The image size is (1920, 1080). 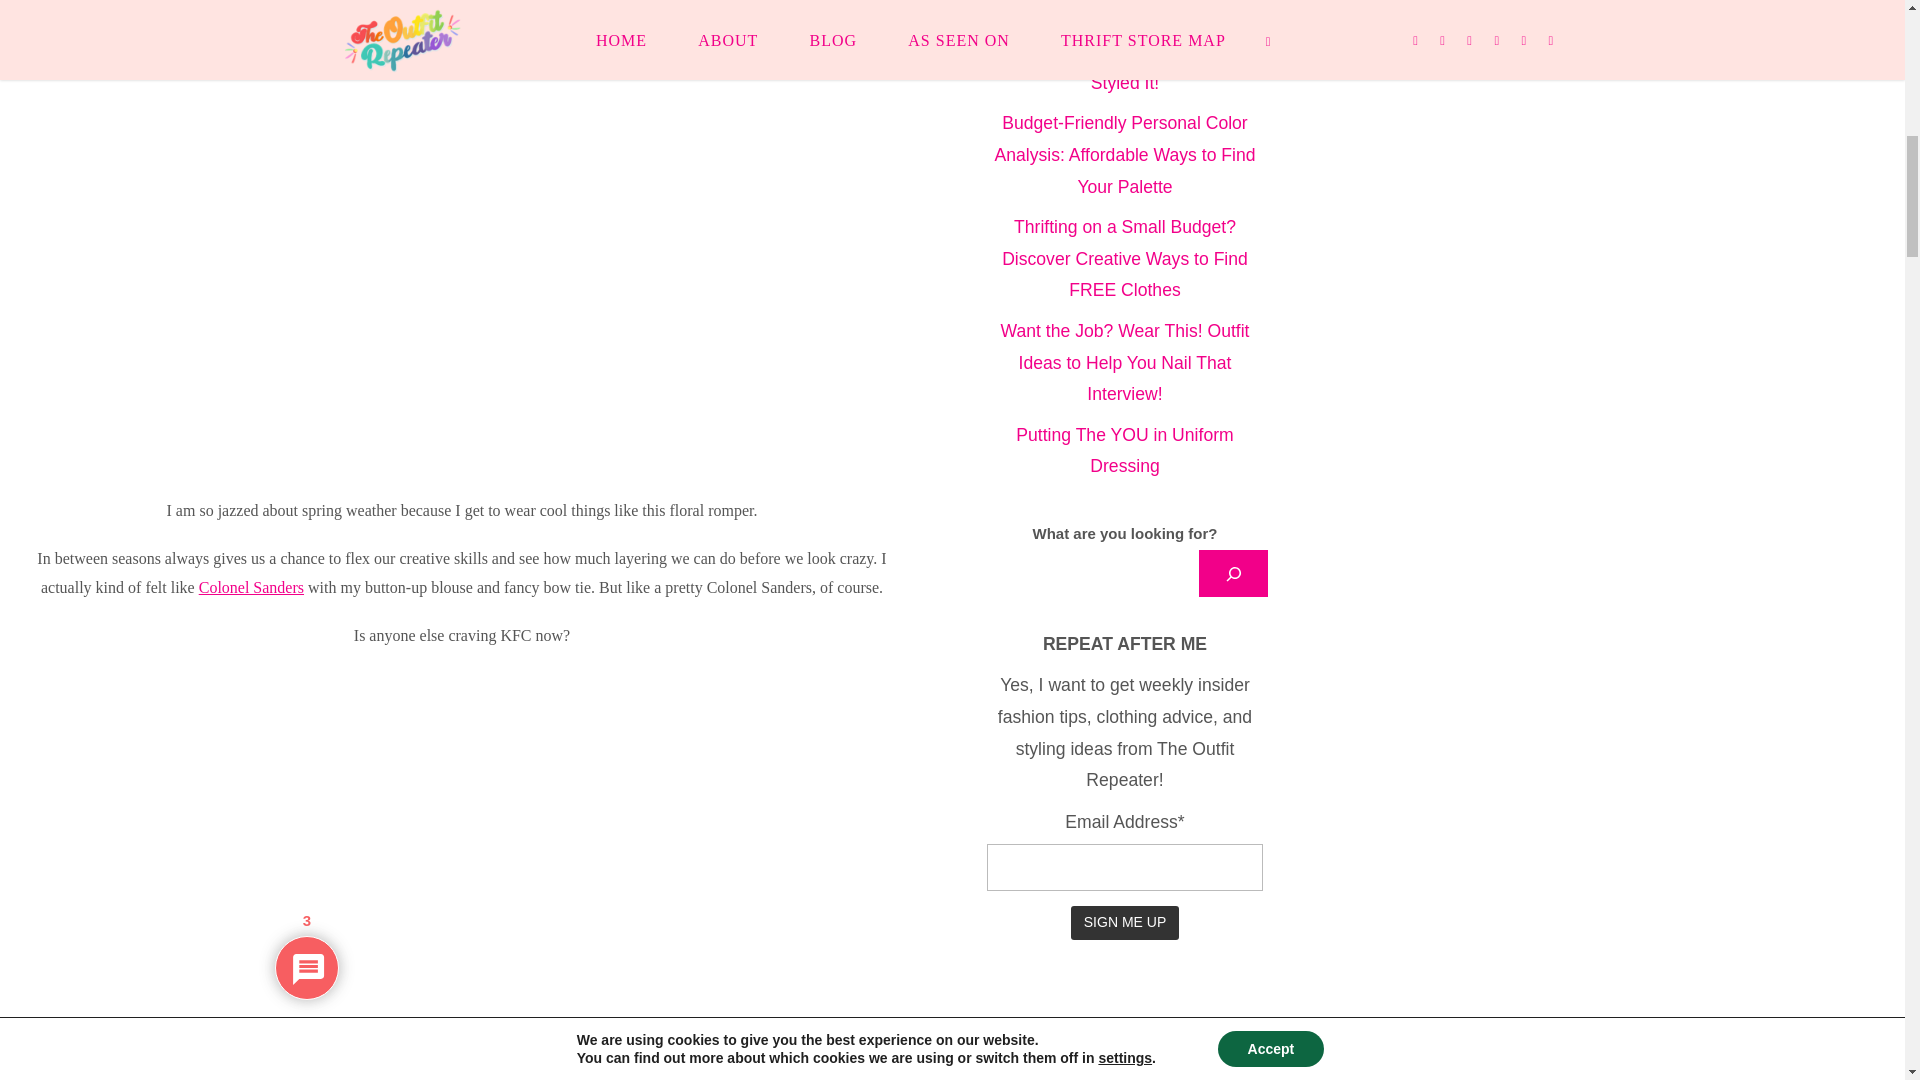 I want to click on SIGN ME UP, so click(x=1124, y=922).